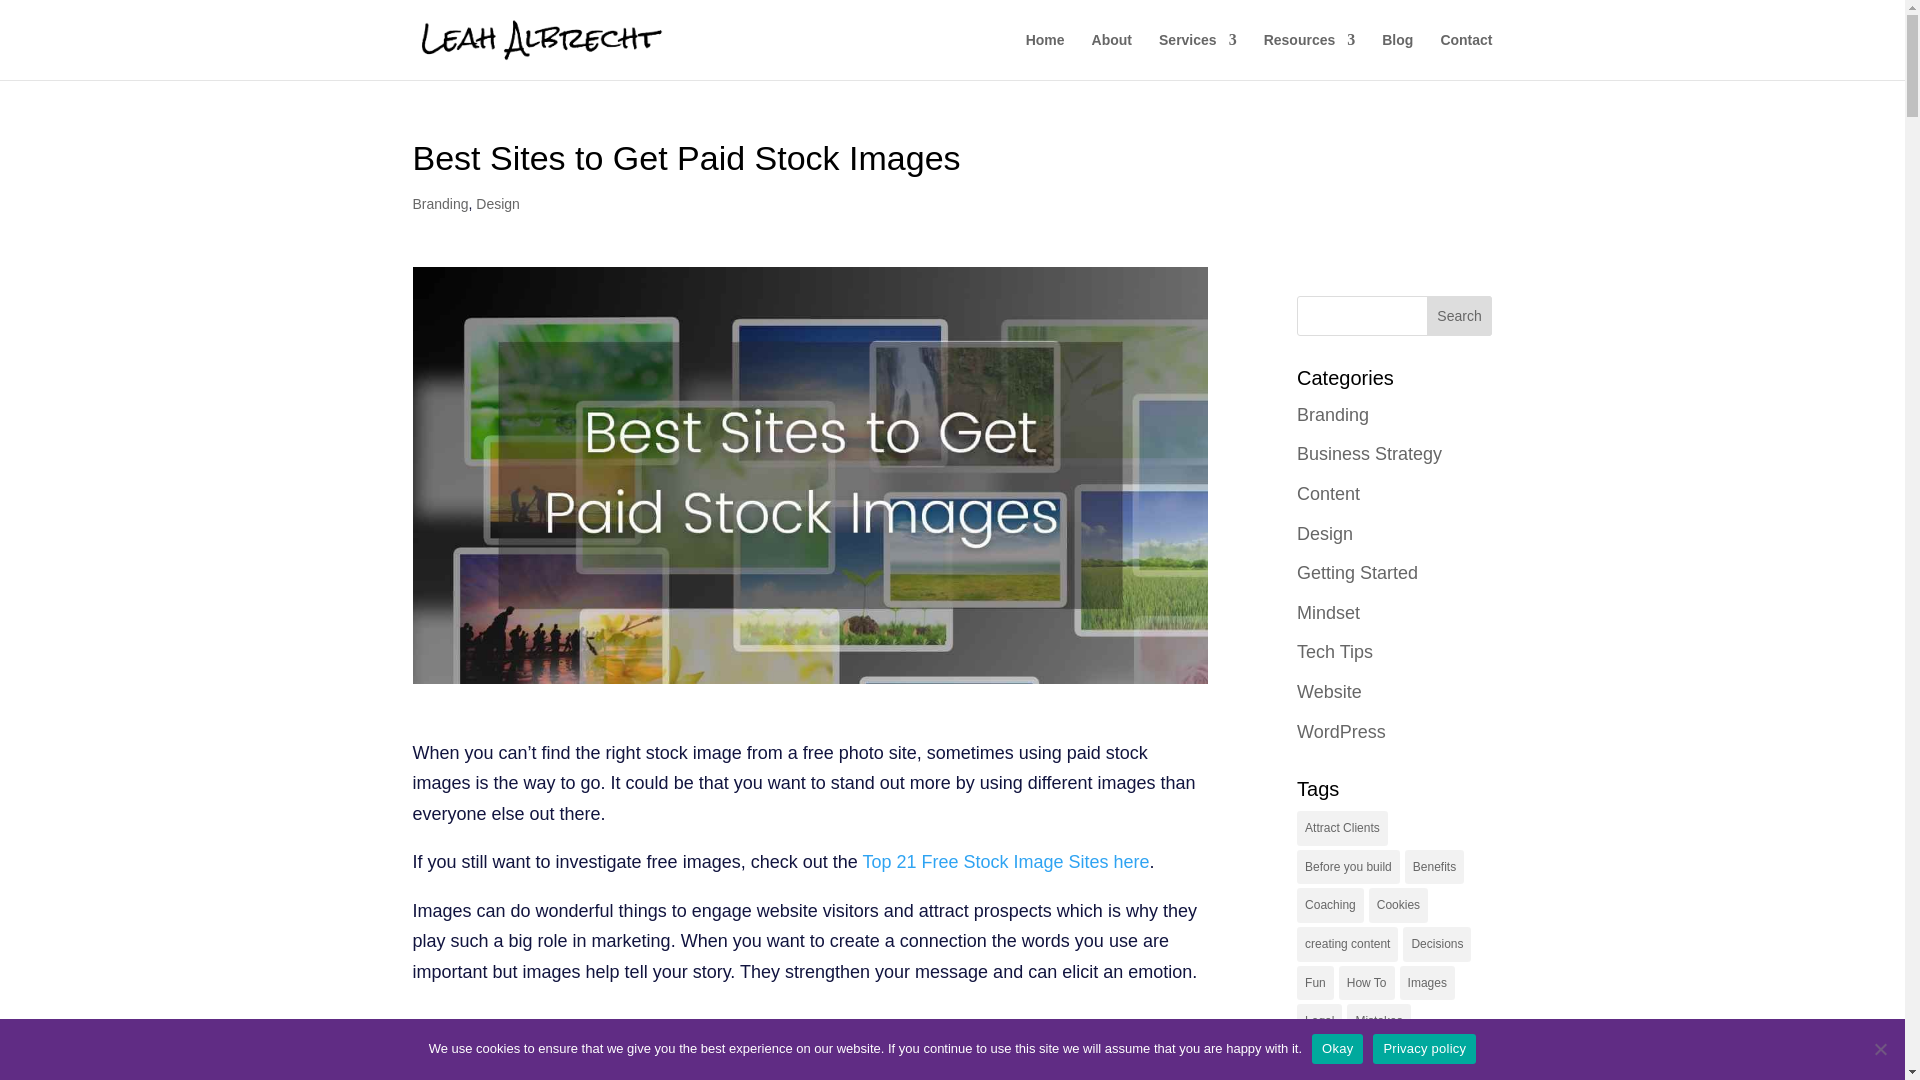 The height and width of the screenshot is (1080, 1920). Describe the element at coordinates (1005, 862) in the screenshot. I see `Top 21 Free Stock Image Sites here` at that location.